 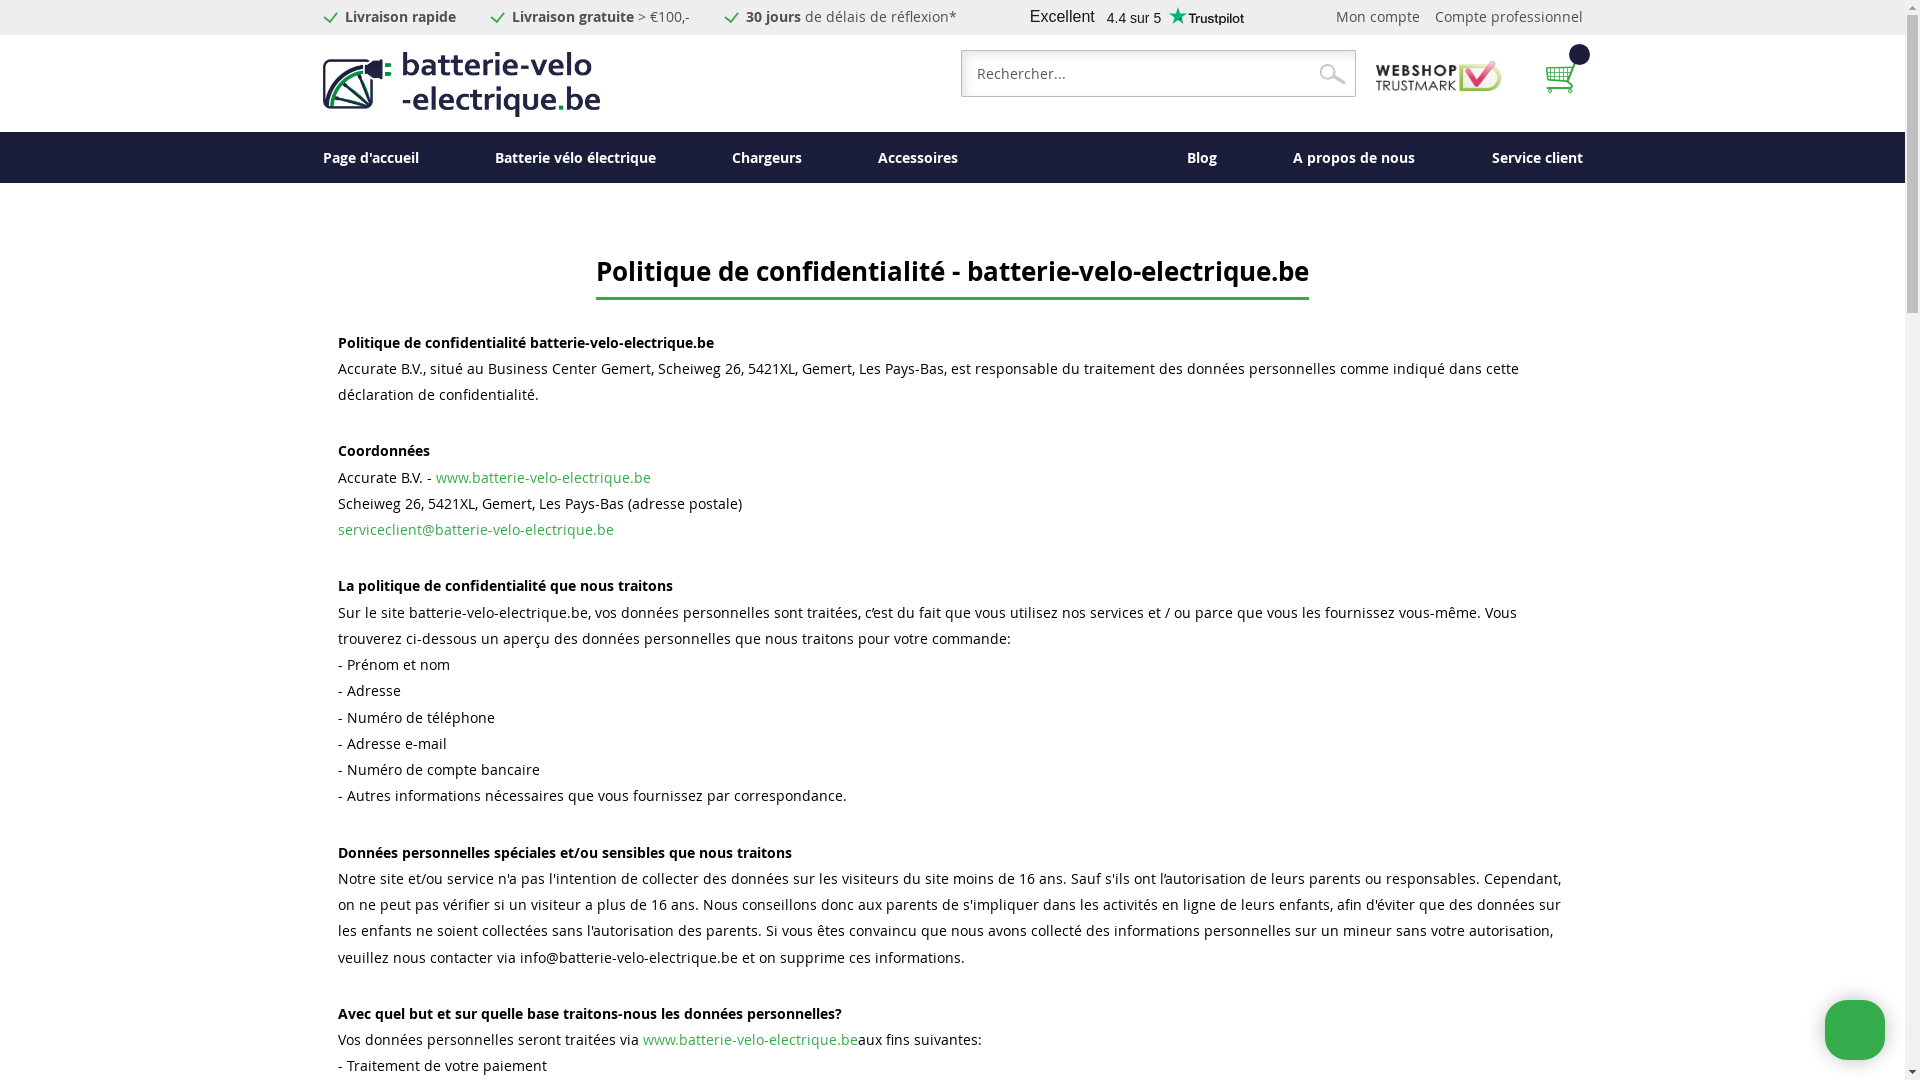 What do you see at coordinates (544, 478) in the screenshot?
I see `www.batterie-velo-electrique.be` at bounding box center [544, 478].